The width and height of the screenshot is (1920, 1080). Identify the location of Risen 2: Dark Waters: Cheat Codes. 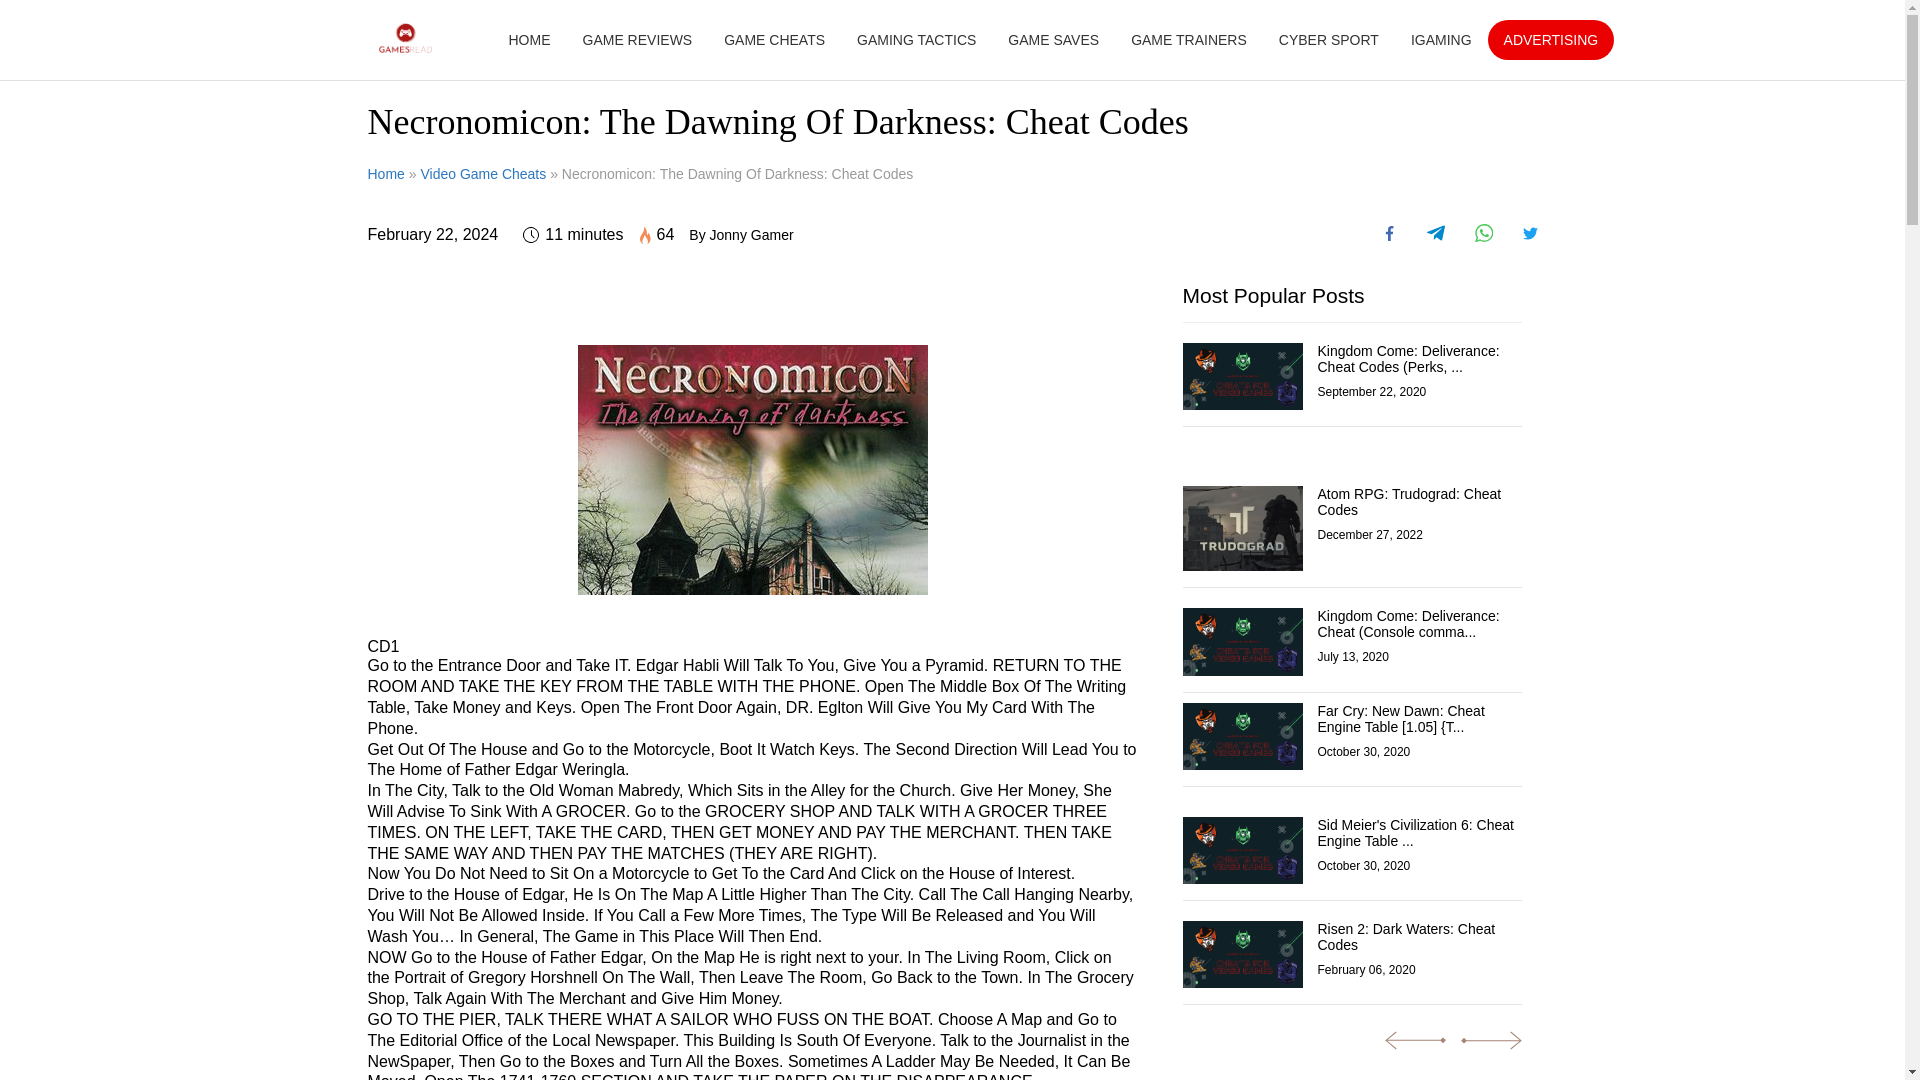
(1242, 954).